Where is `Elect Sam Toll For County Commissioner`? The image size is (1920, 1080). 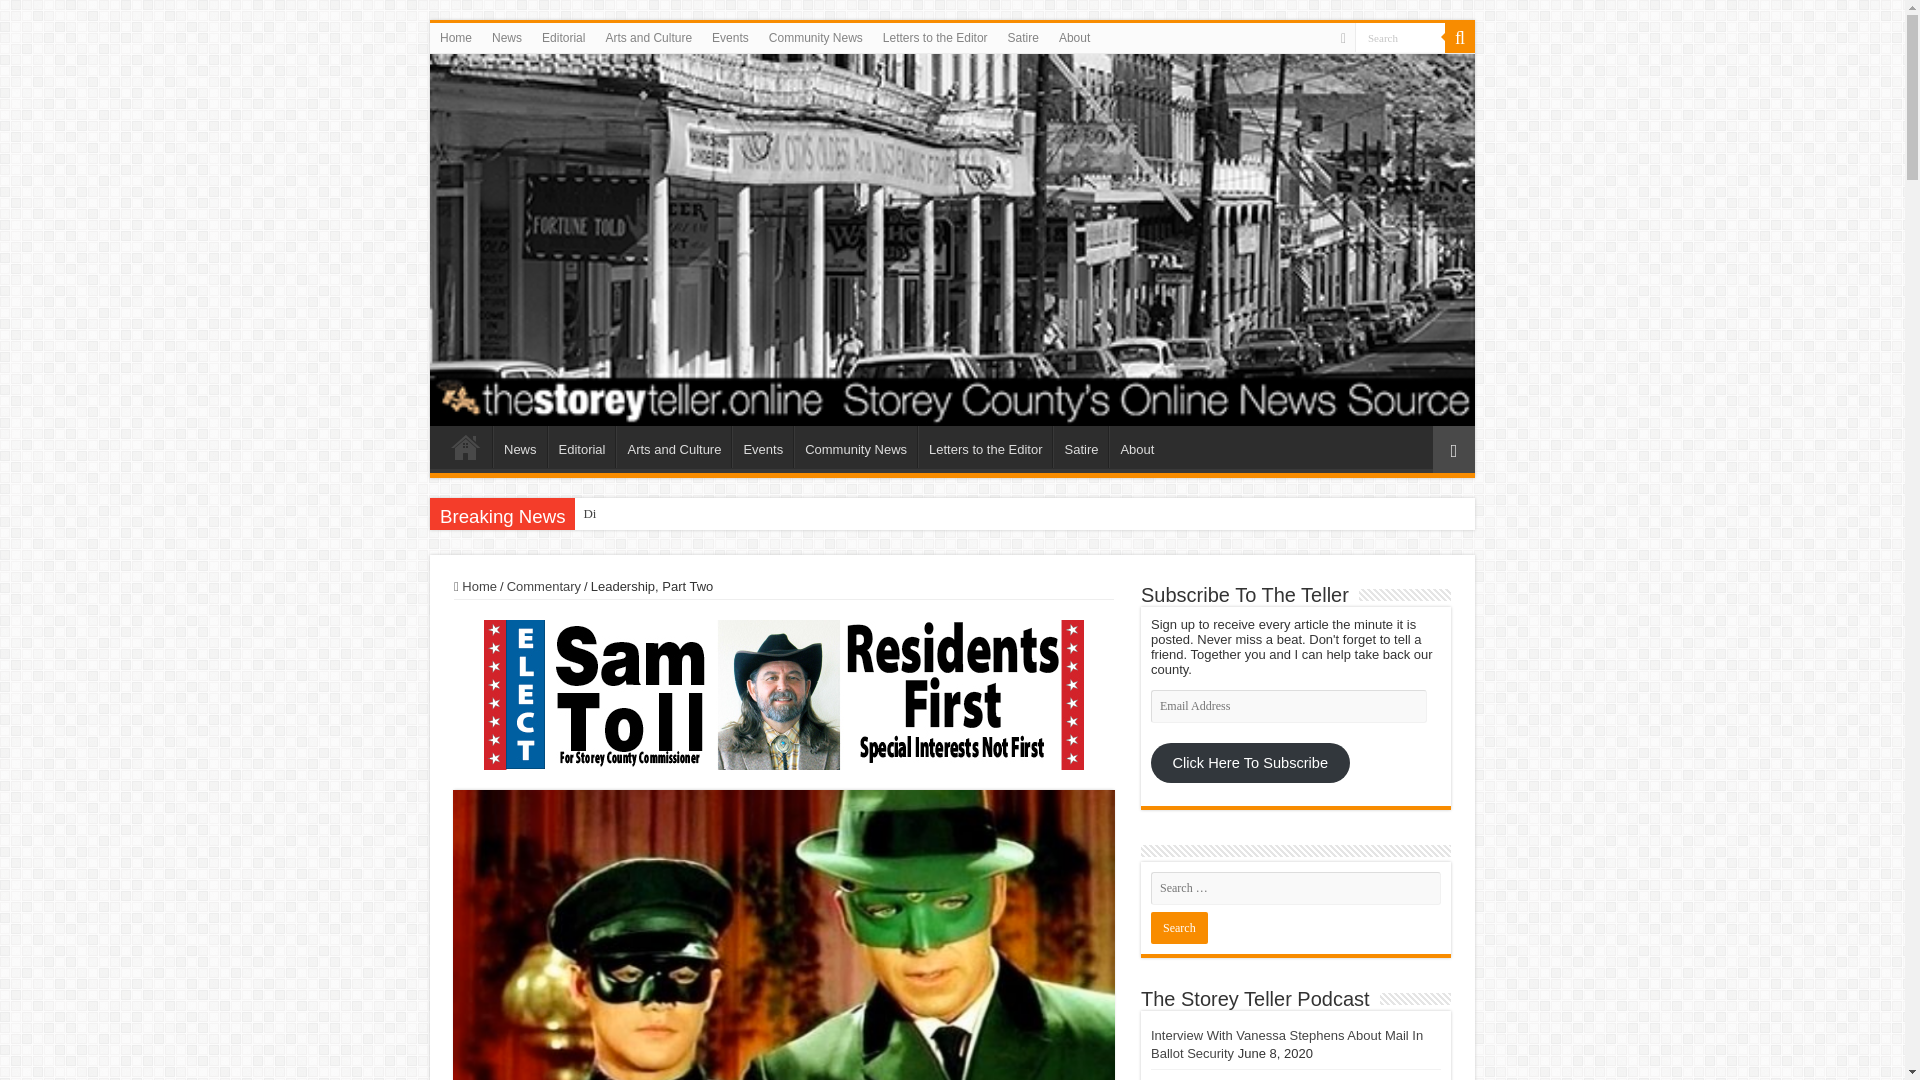 Elect Sam Toll For County Commissioner is located at coordinates (784, 692).